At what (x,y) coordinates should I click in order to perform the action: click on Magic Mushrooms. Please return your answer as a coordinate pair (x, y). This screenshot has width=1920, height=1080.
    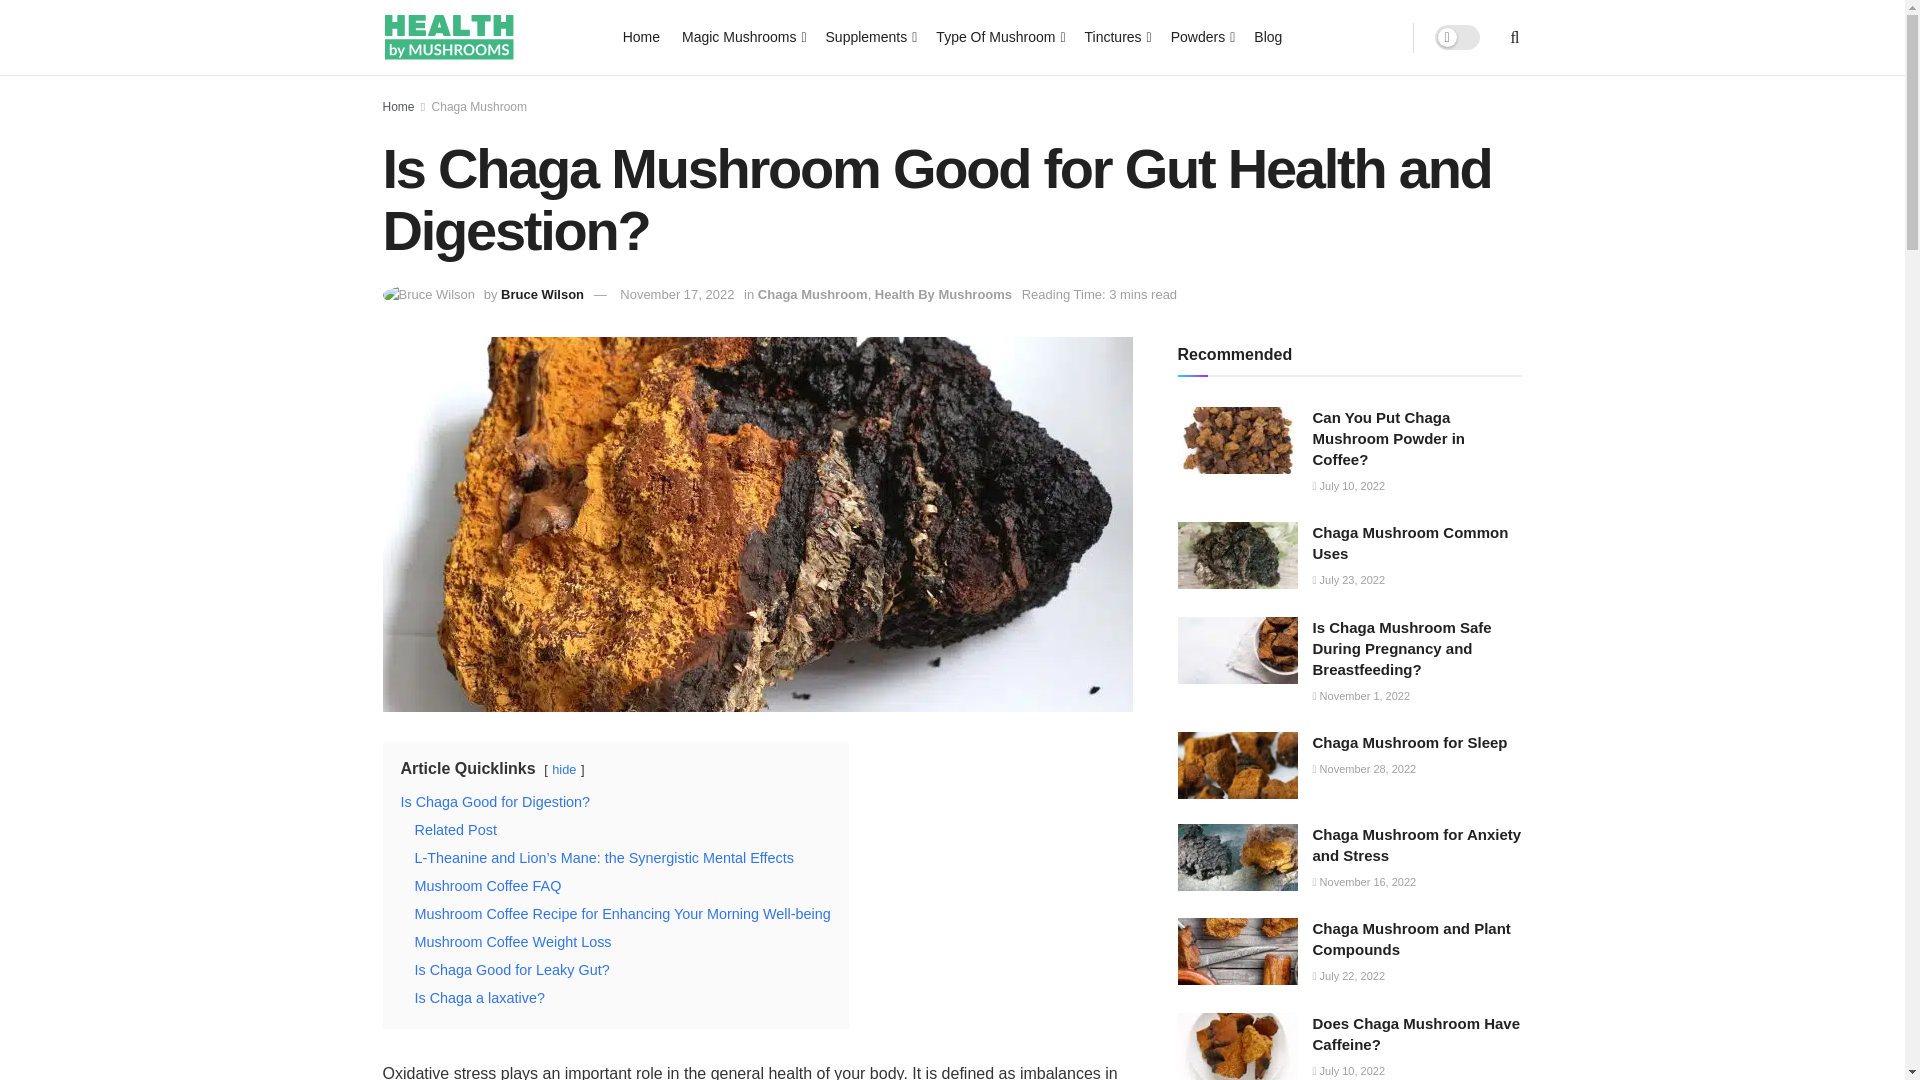
    Looking at the image, I should click on (742, 36).